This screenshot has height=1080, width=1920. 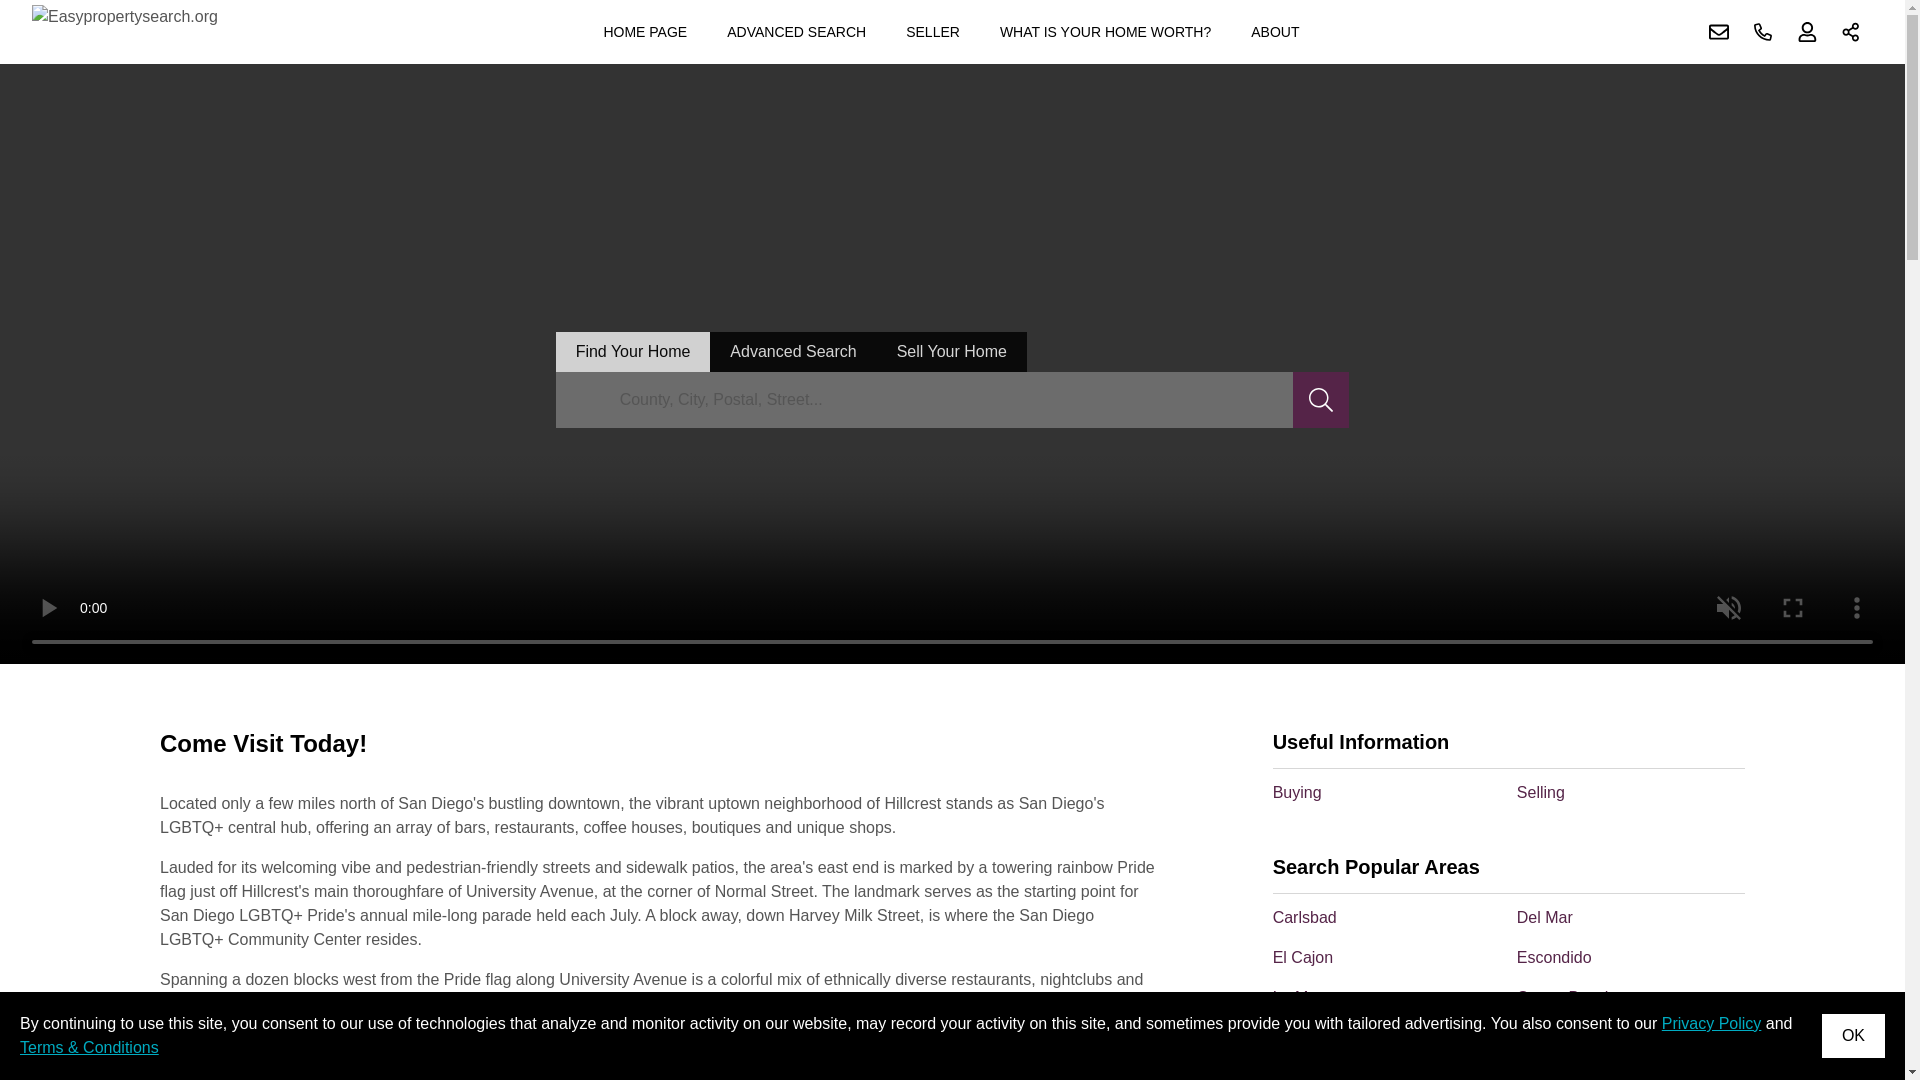 I want to click on HOME PAGE, so click(x=644, y=32).